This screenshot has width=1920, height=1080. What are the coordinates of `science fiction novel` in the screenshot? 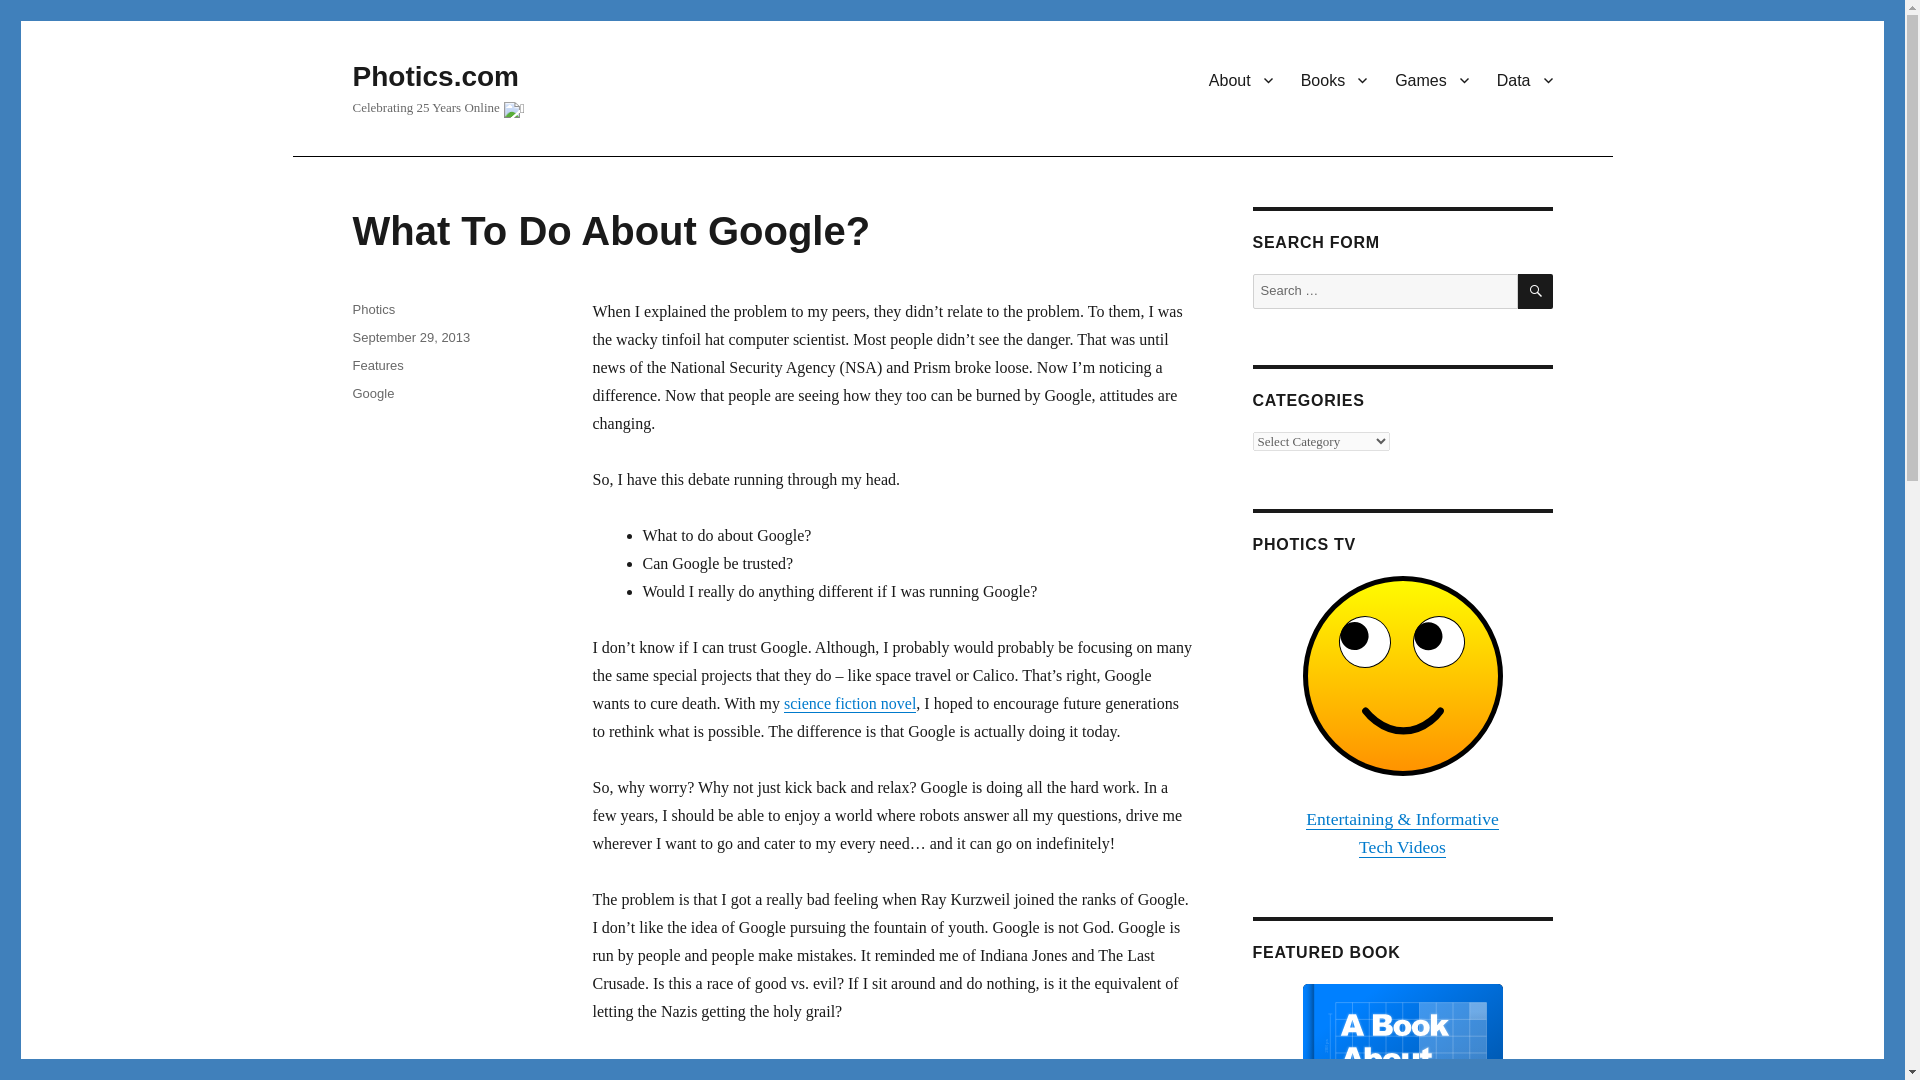 It's located at (849, 703).